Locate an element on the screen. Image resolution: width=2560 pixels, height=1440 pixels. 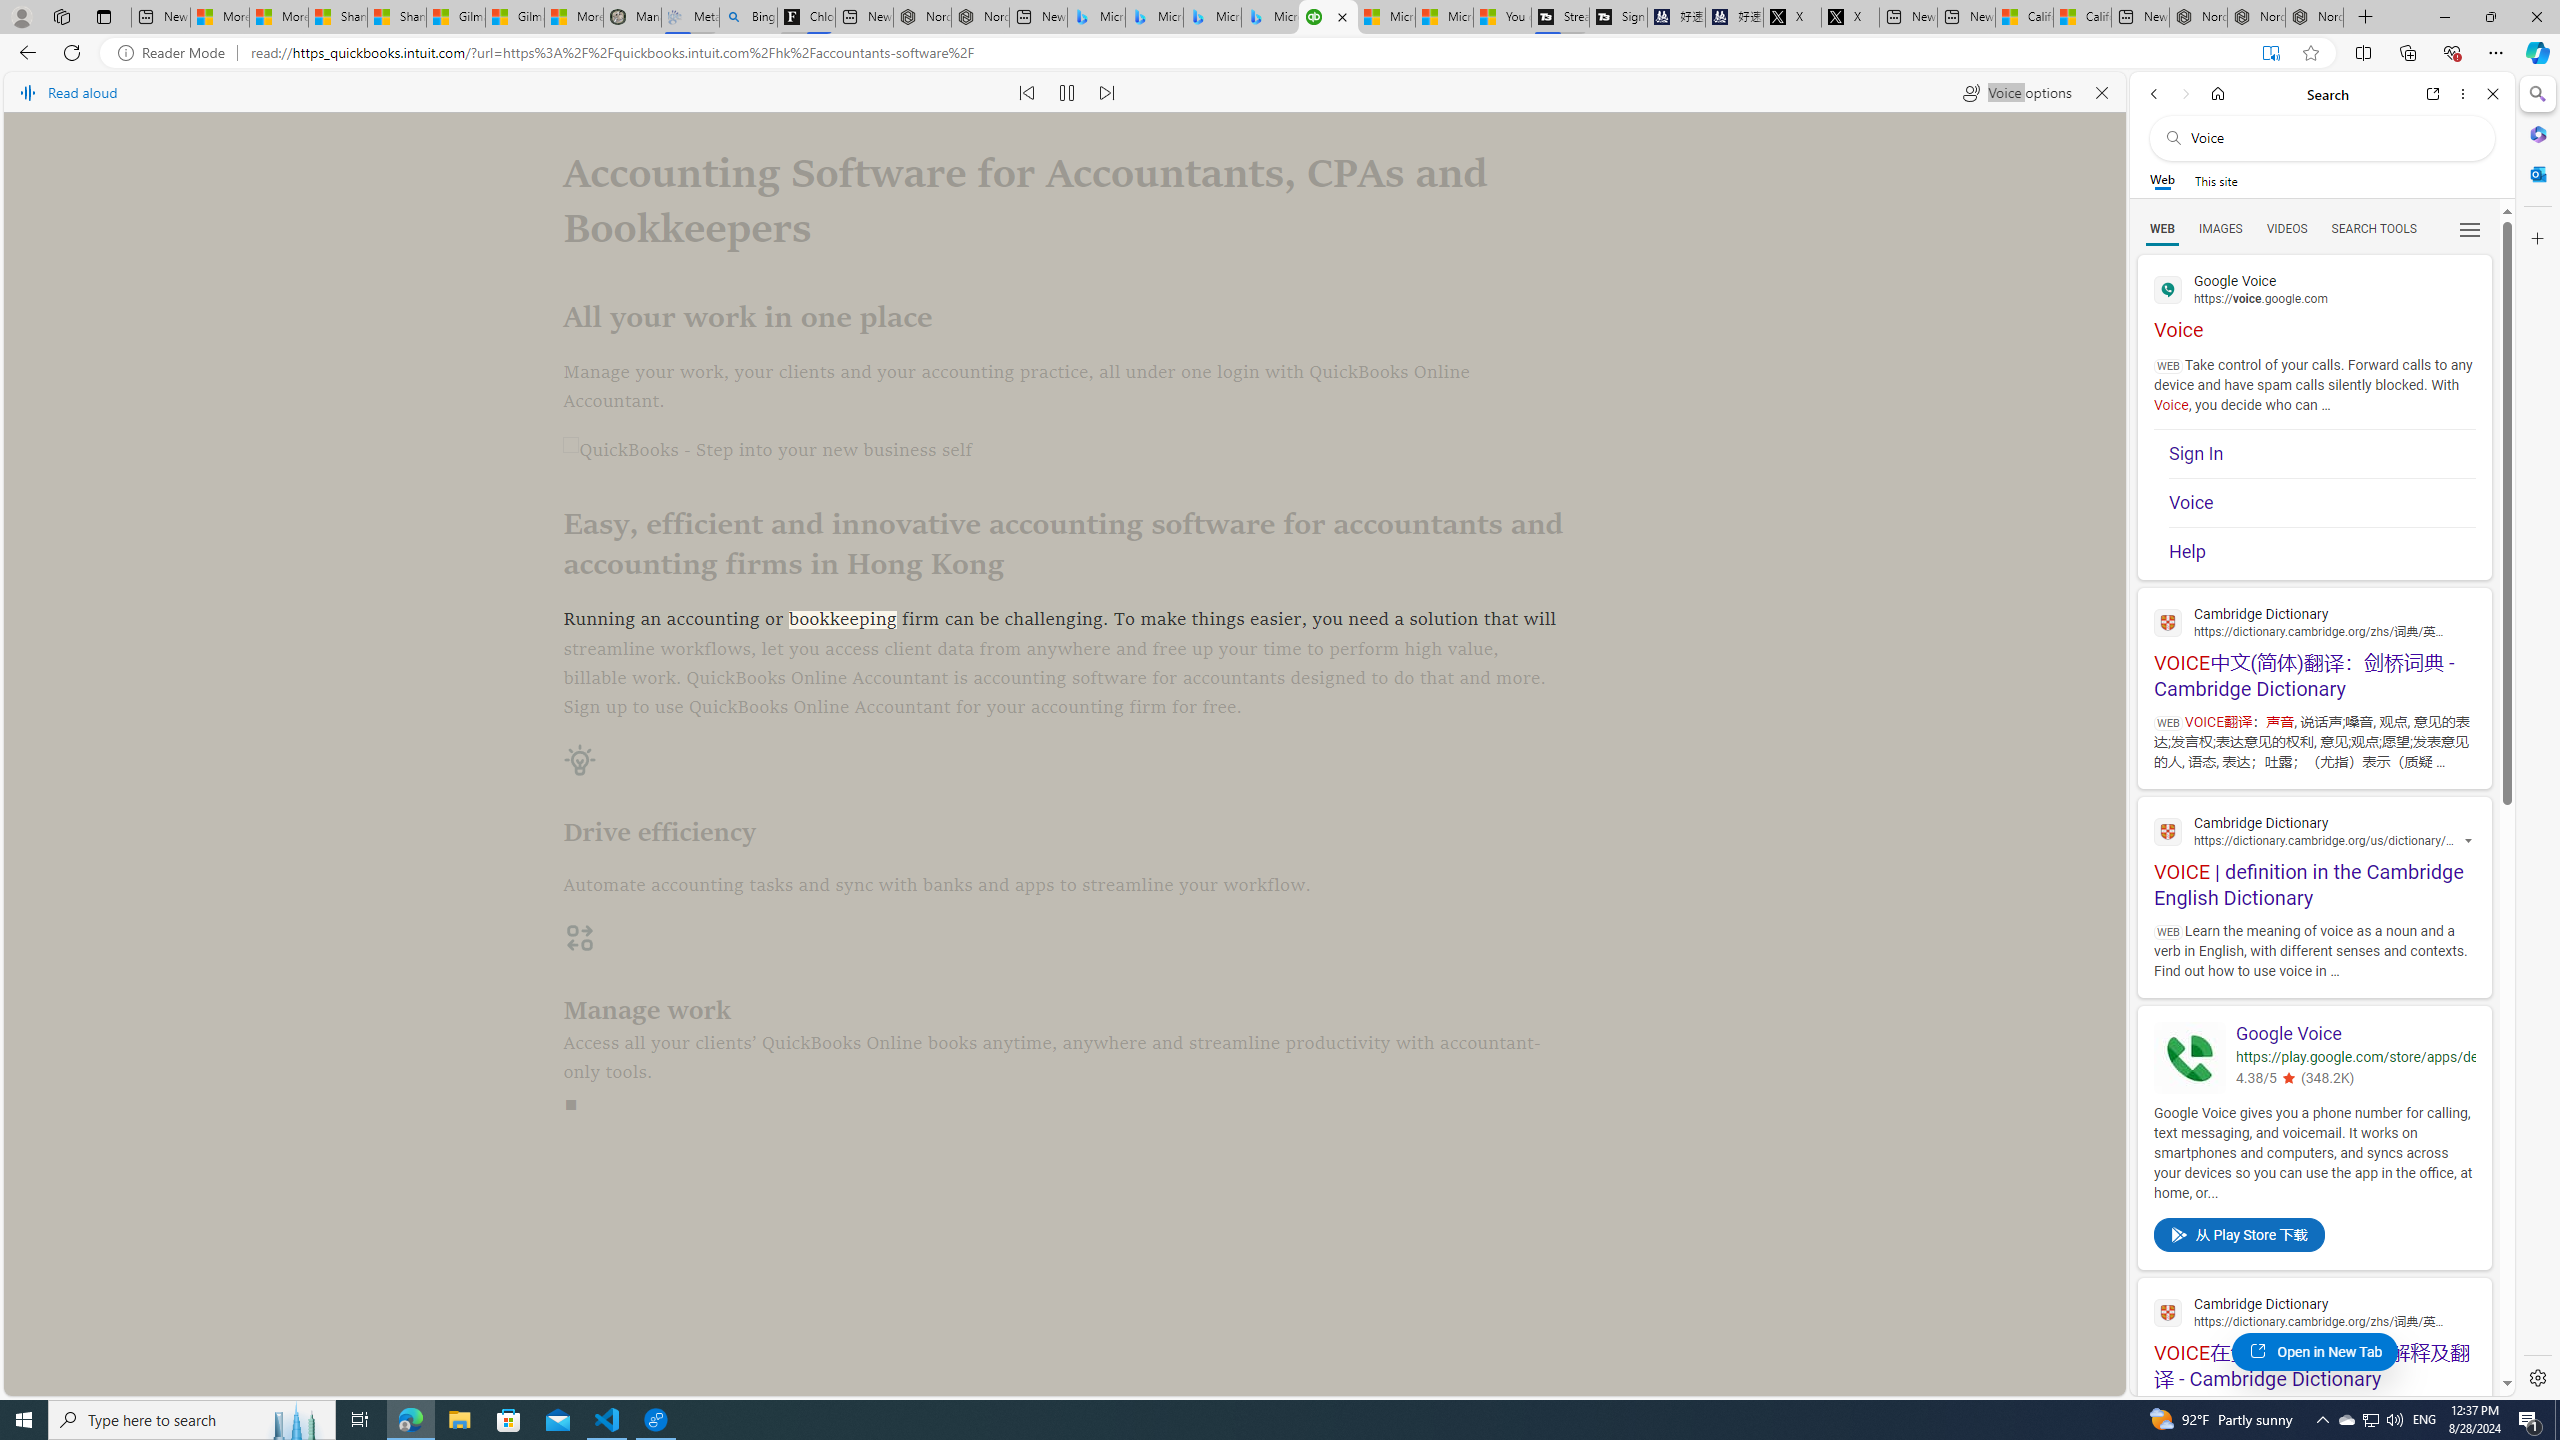
X is located at coordinates (1850, 17).